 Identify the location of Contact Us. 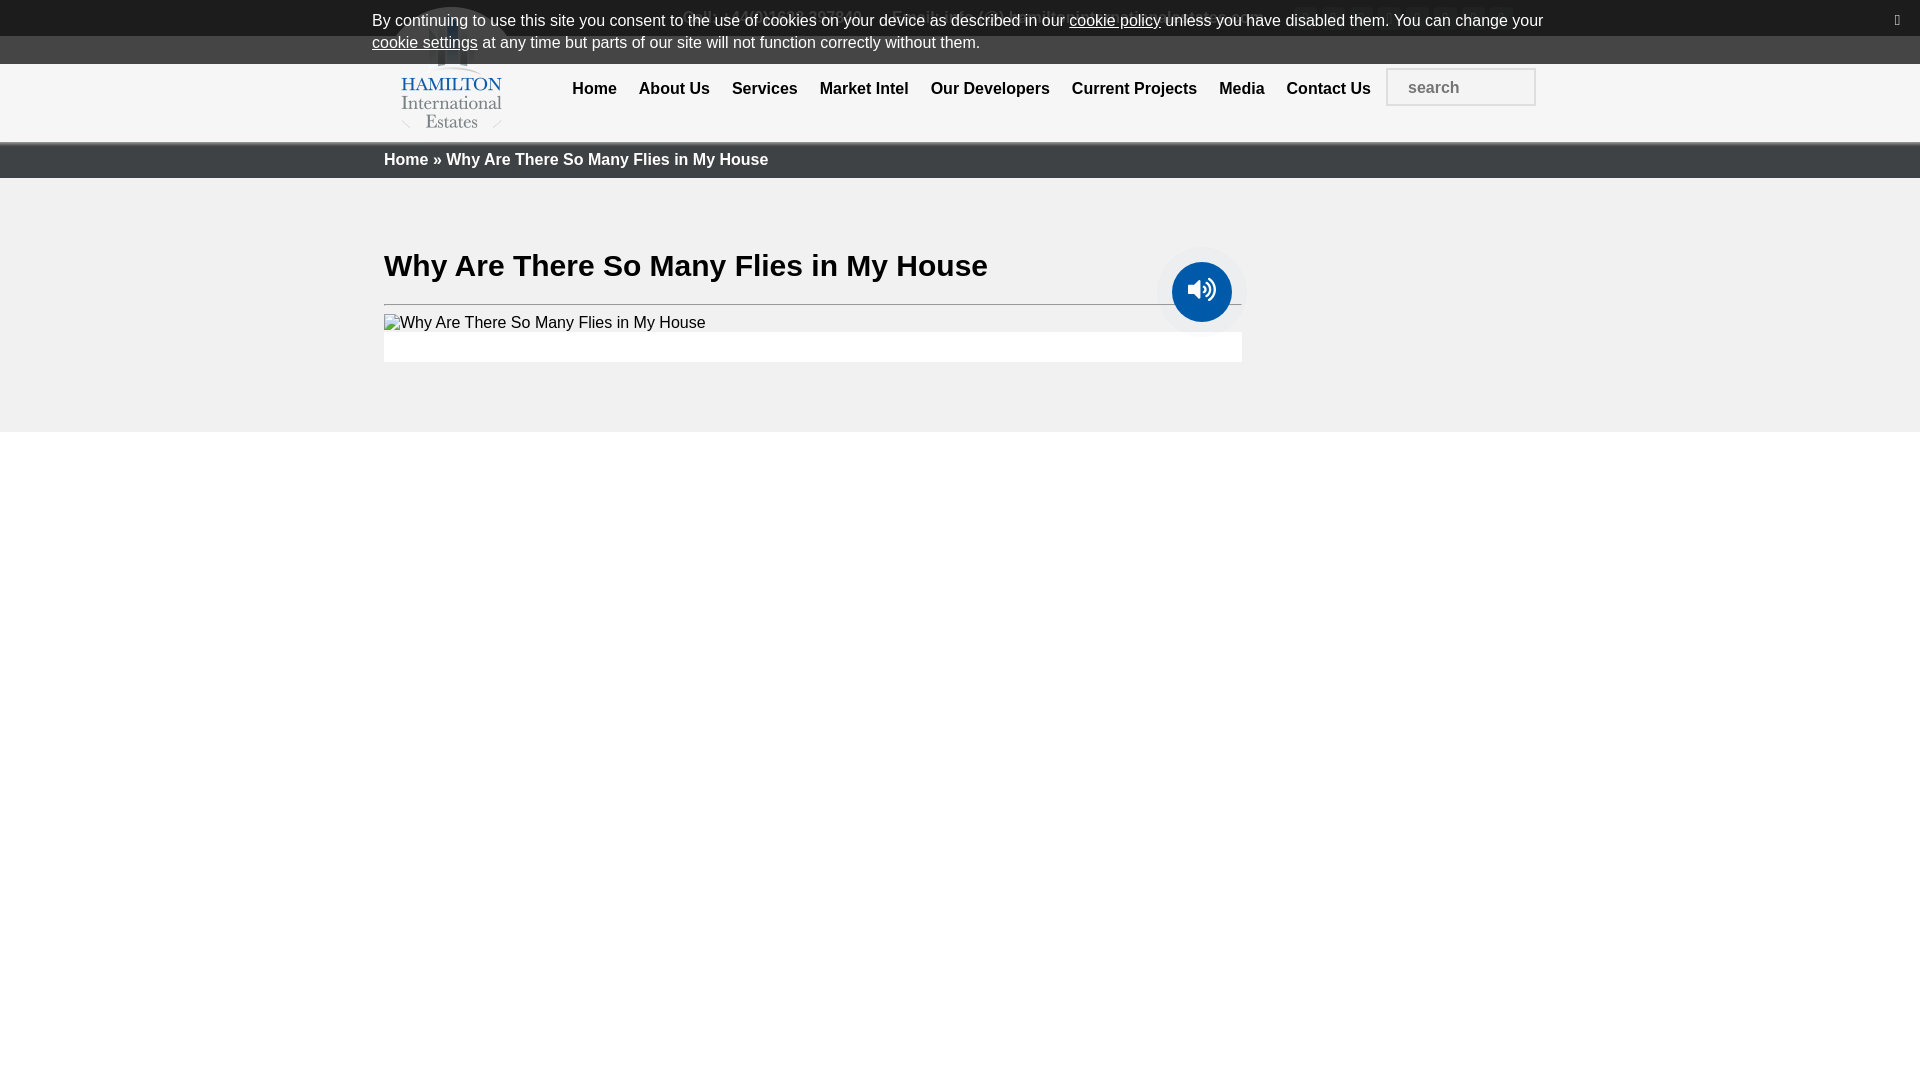
(1328, 88).